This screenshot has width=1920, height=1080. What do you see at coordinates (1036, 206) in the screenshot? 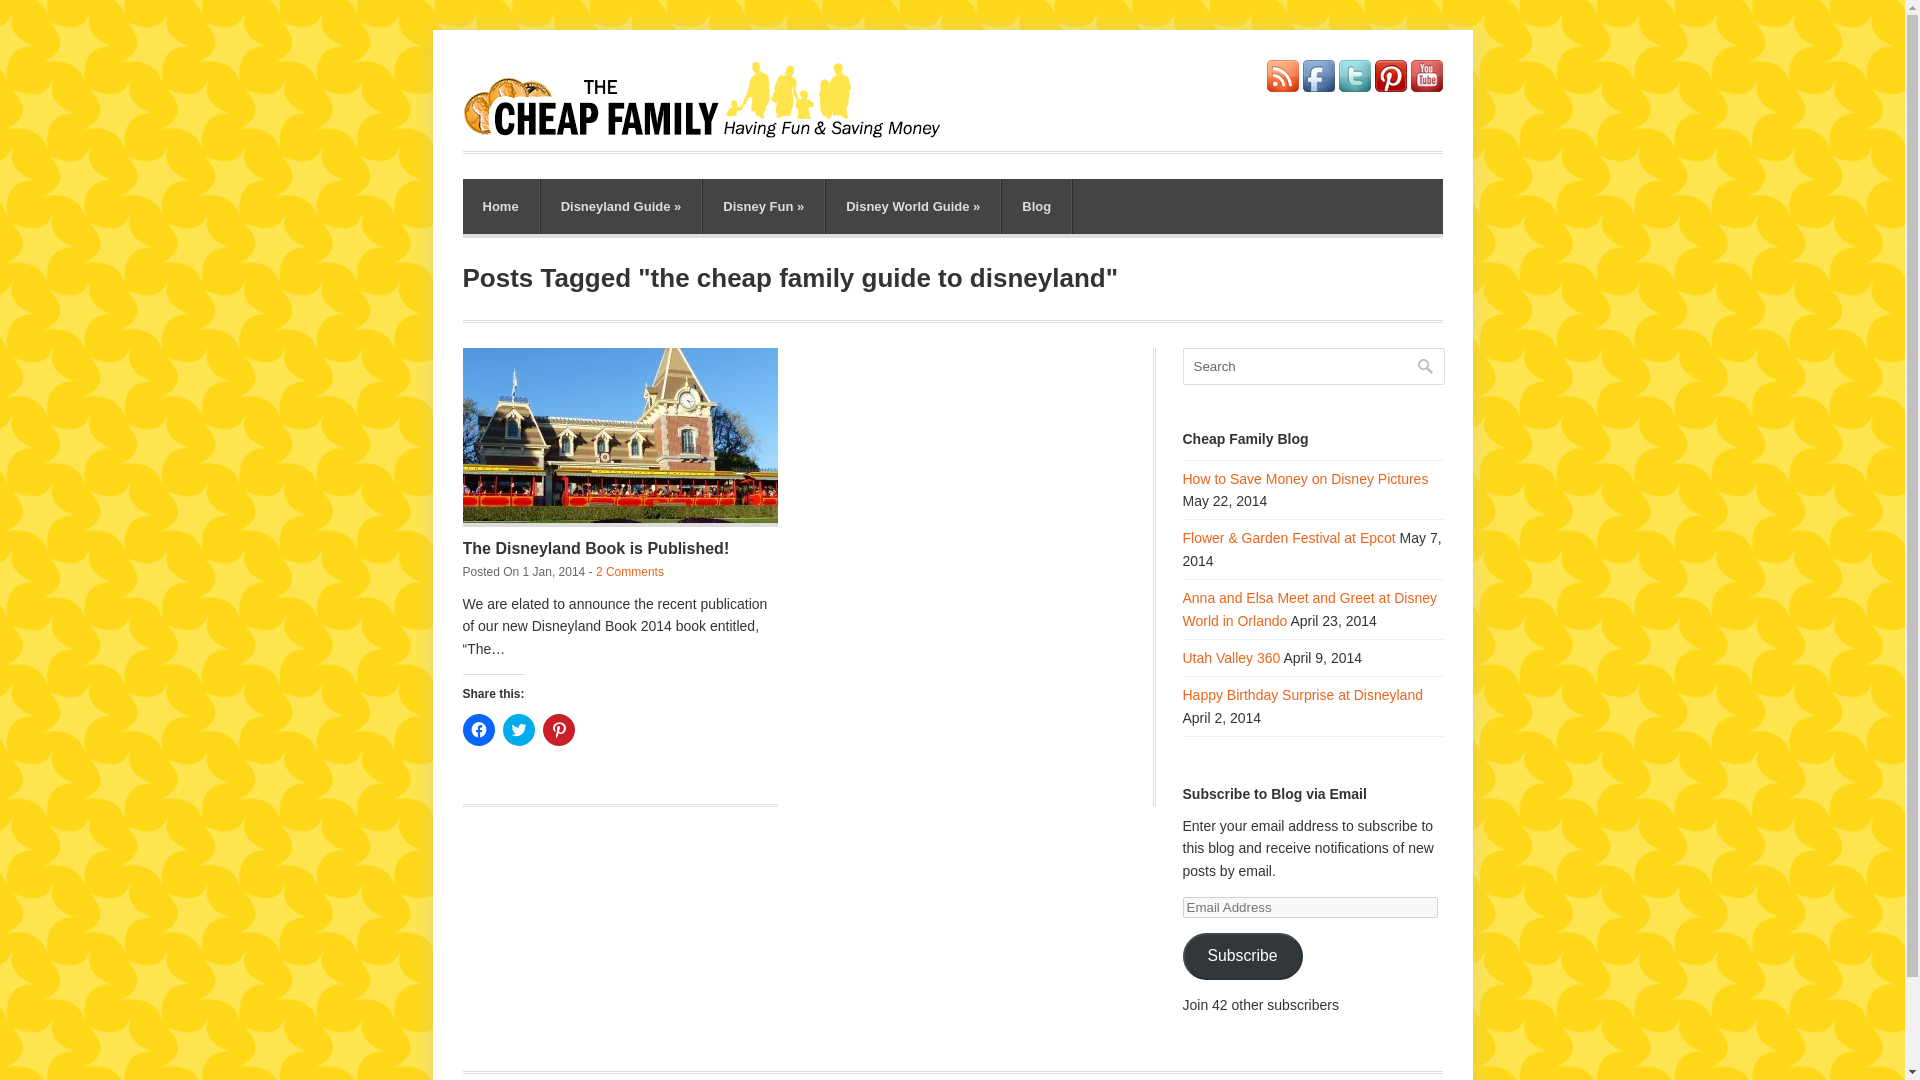
I see `Blog` at bounding box center [1036, 206].